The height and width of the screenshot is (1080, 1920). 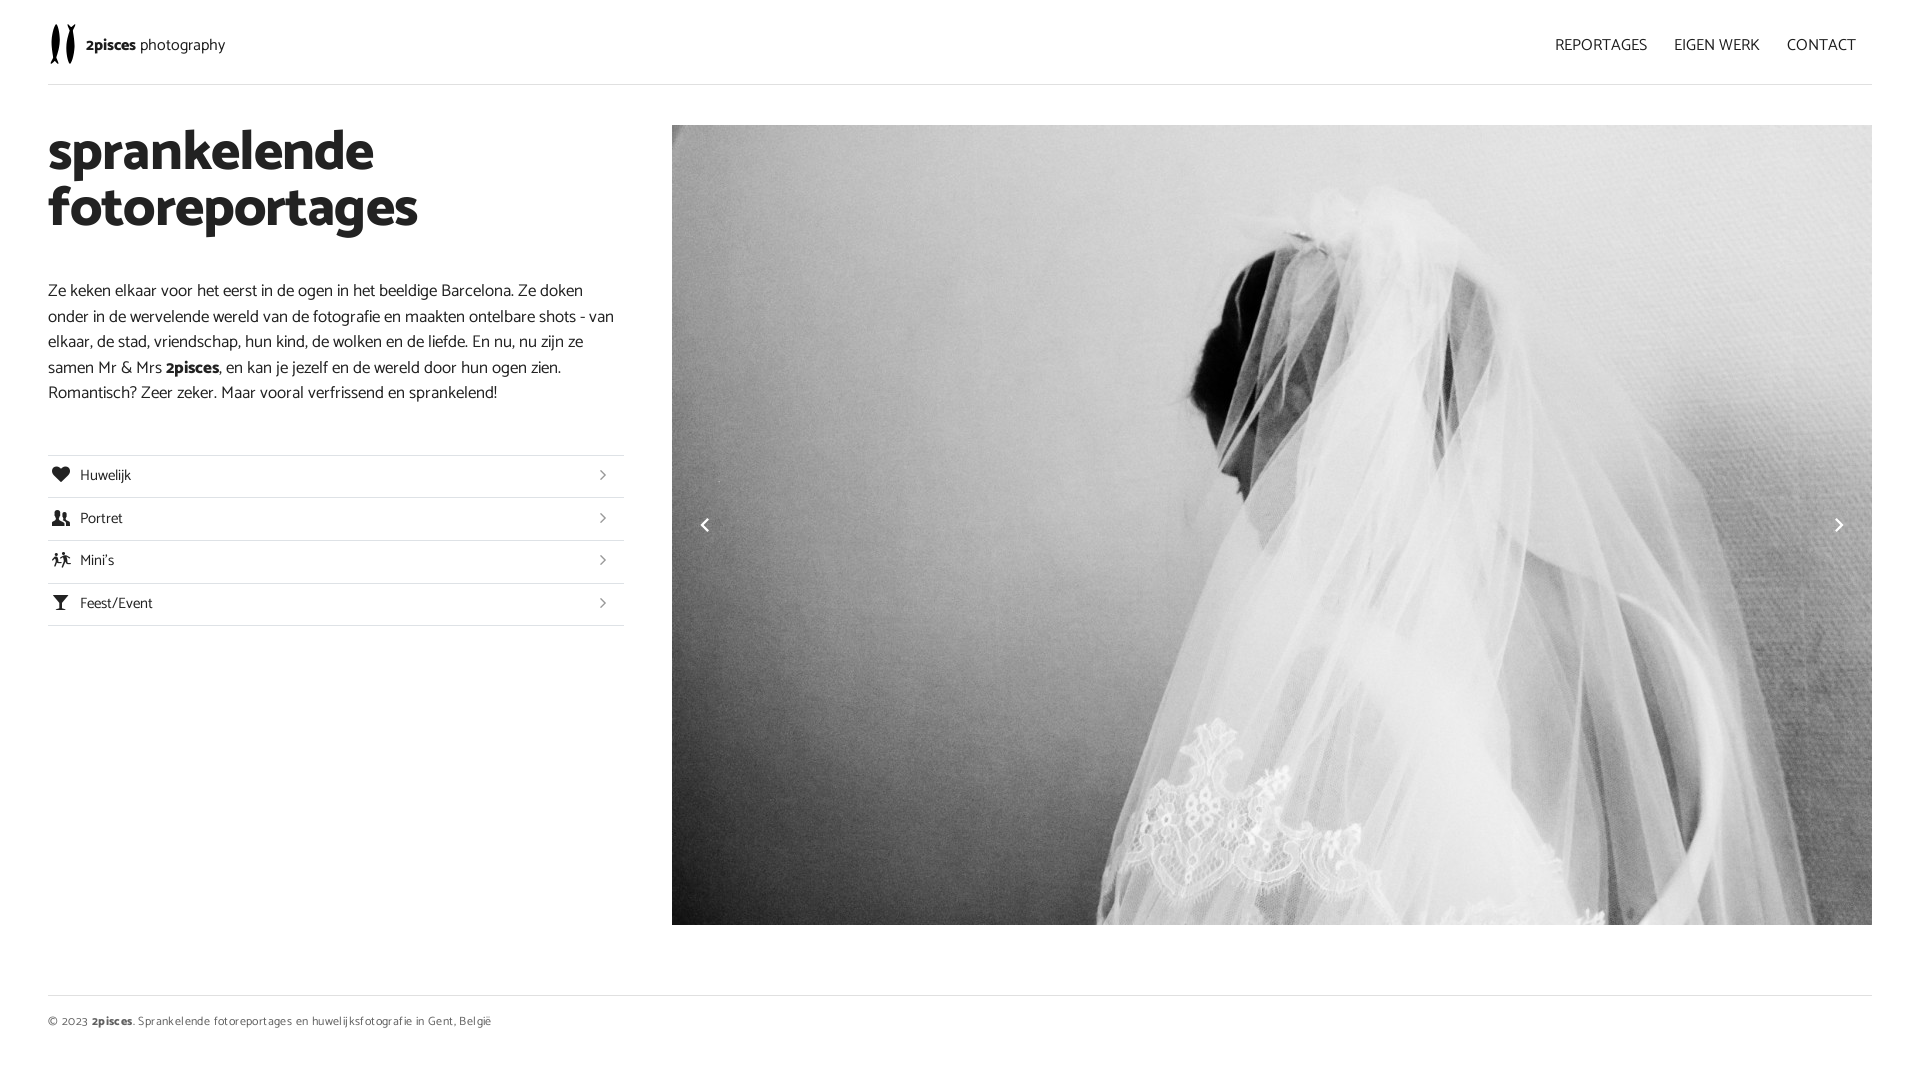 I want to click on 2pisces photography, so click(x=156, y=46).